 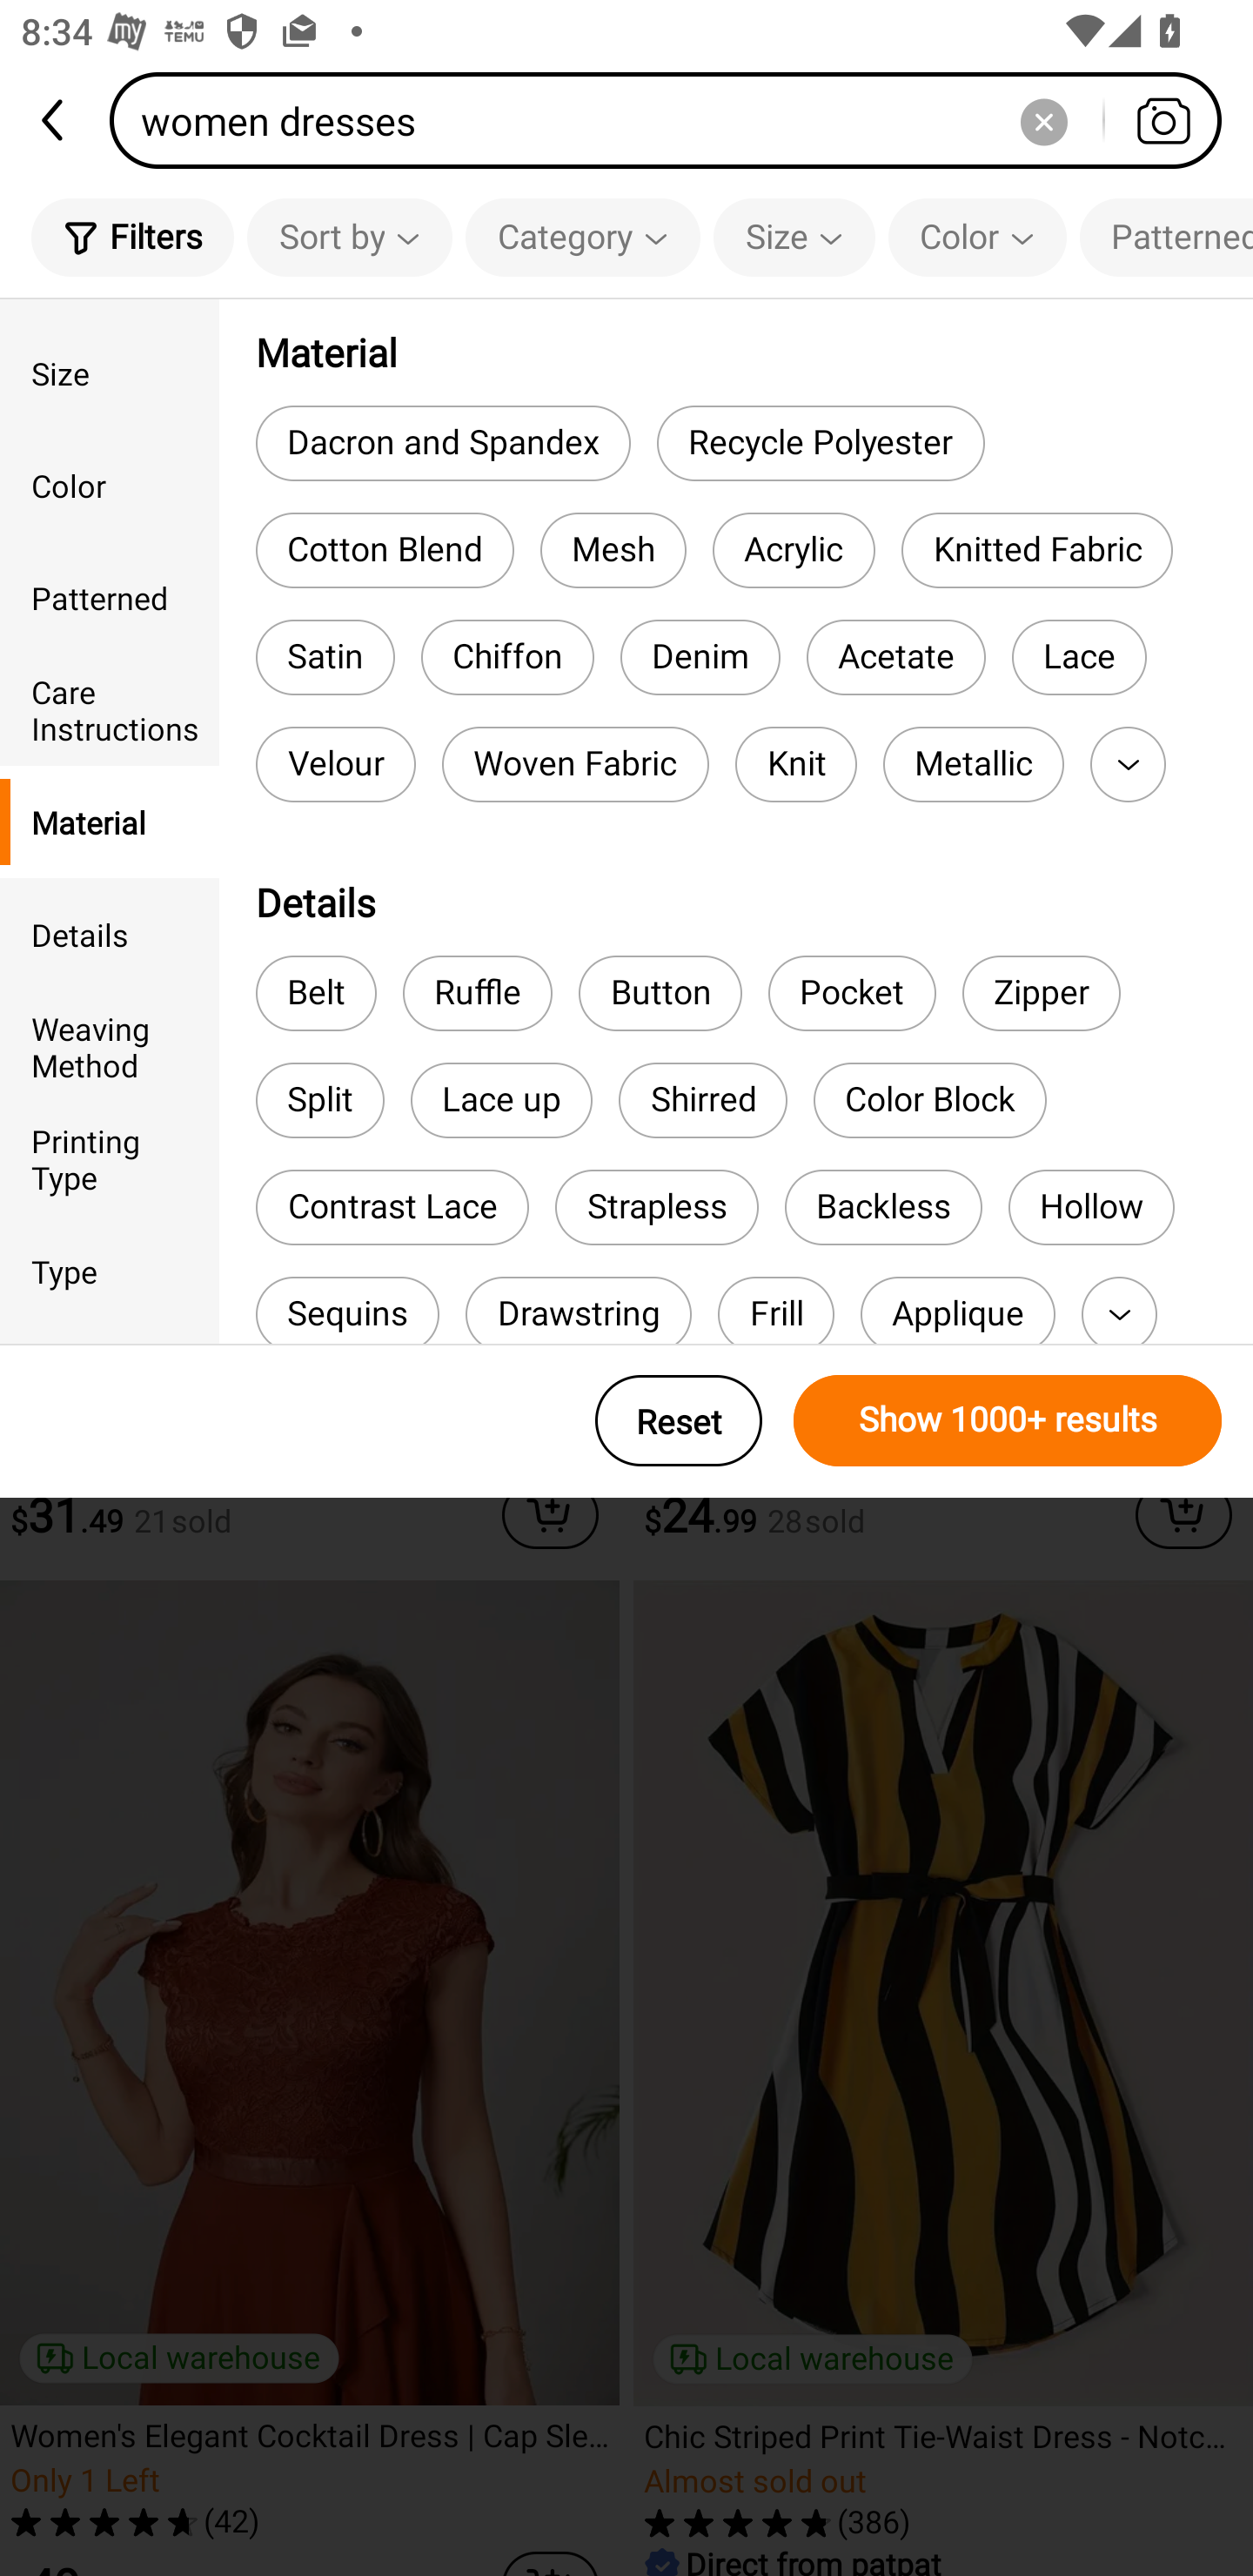 I want to click on Patterned, so click(x=1166, y=237).